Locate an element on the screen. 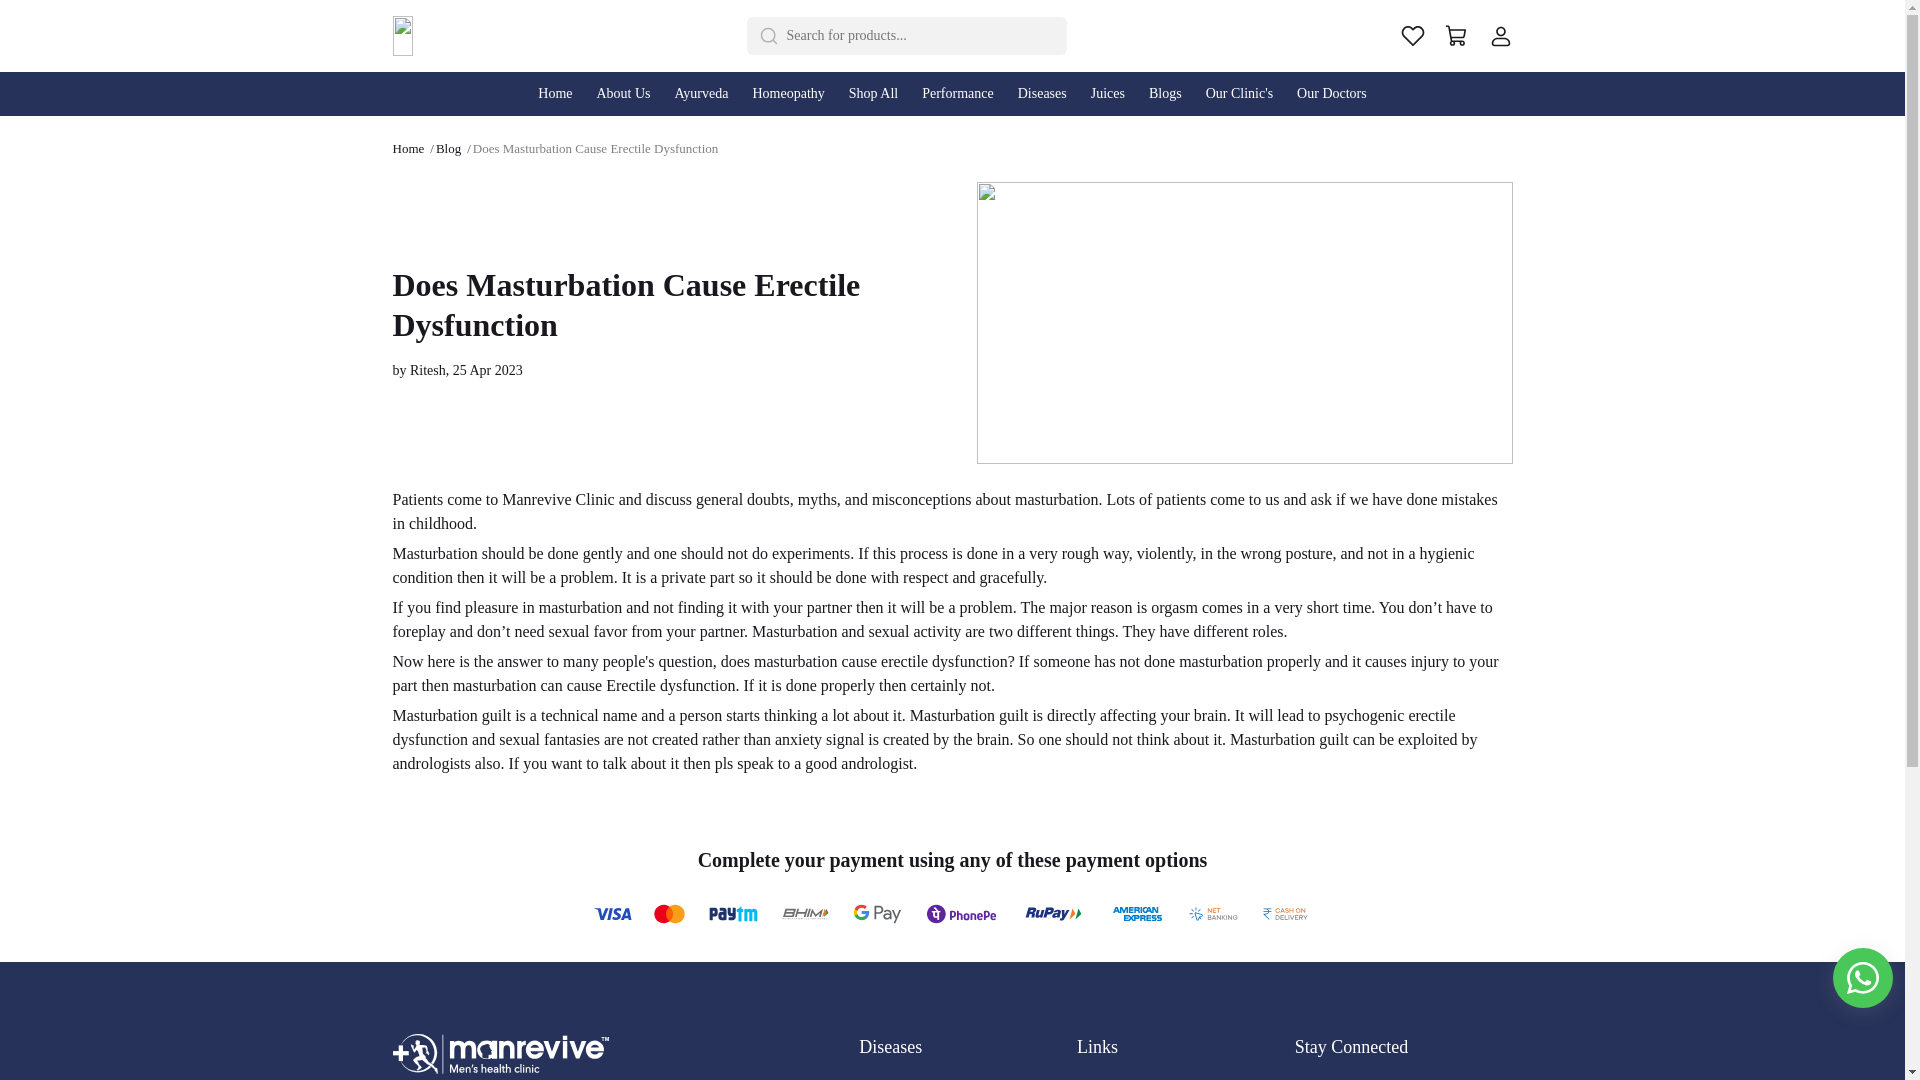 The height and width of the screenshot is (1080, 1920). Juices is located at coordinates (1108, 94).